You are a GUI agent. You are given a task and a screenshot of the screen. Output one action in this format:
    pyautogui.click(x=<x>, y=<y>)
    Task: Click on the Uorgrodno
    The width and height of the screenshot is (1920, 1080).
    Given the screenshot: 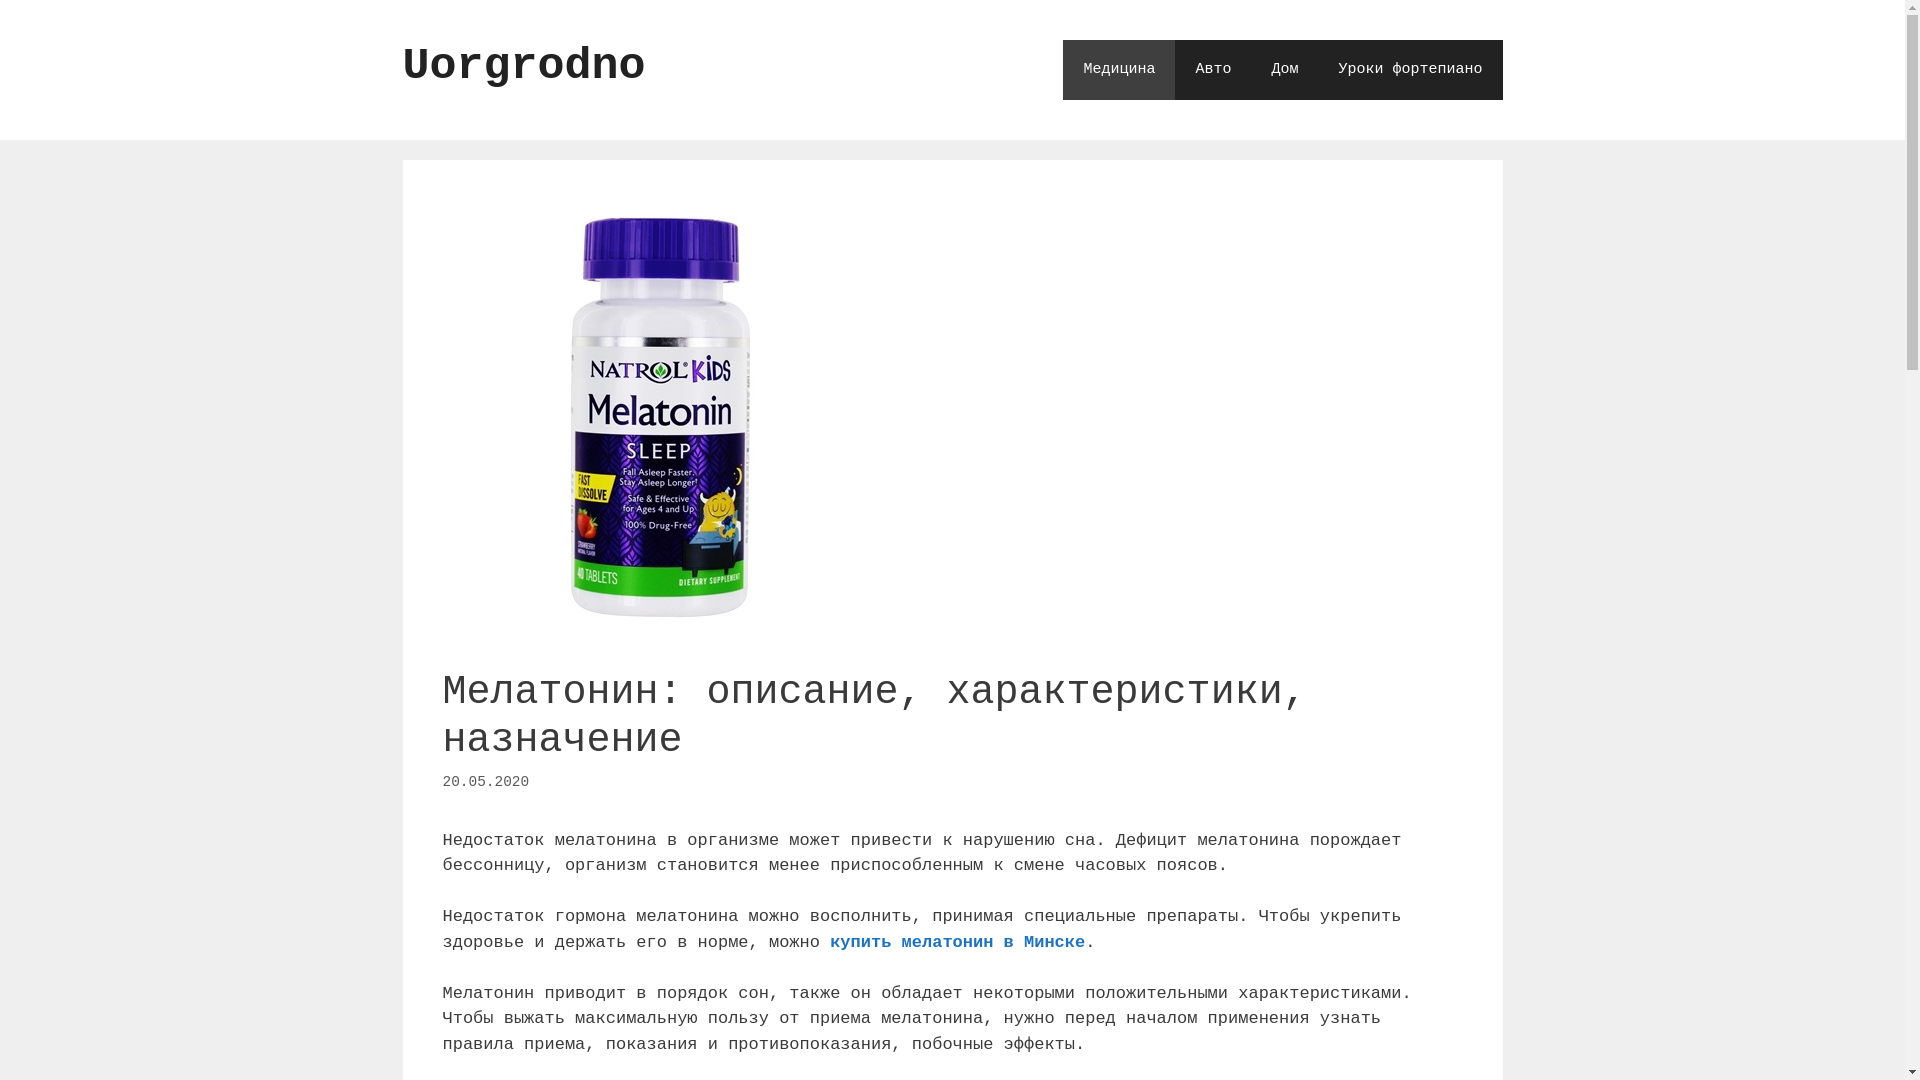 What is the action you would take?
    pyautogui.click(x=524, y=66)
    